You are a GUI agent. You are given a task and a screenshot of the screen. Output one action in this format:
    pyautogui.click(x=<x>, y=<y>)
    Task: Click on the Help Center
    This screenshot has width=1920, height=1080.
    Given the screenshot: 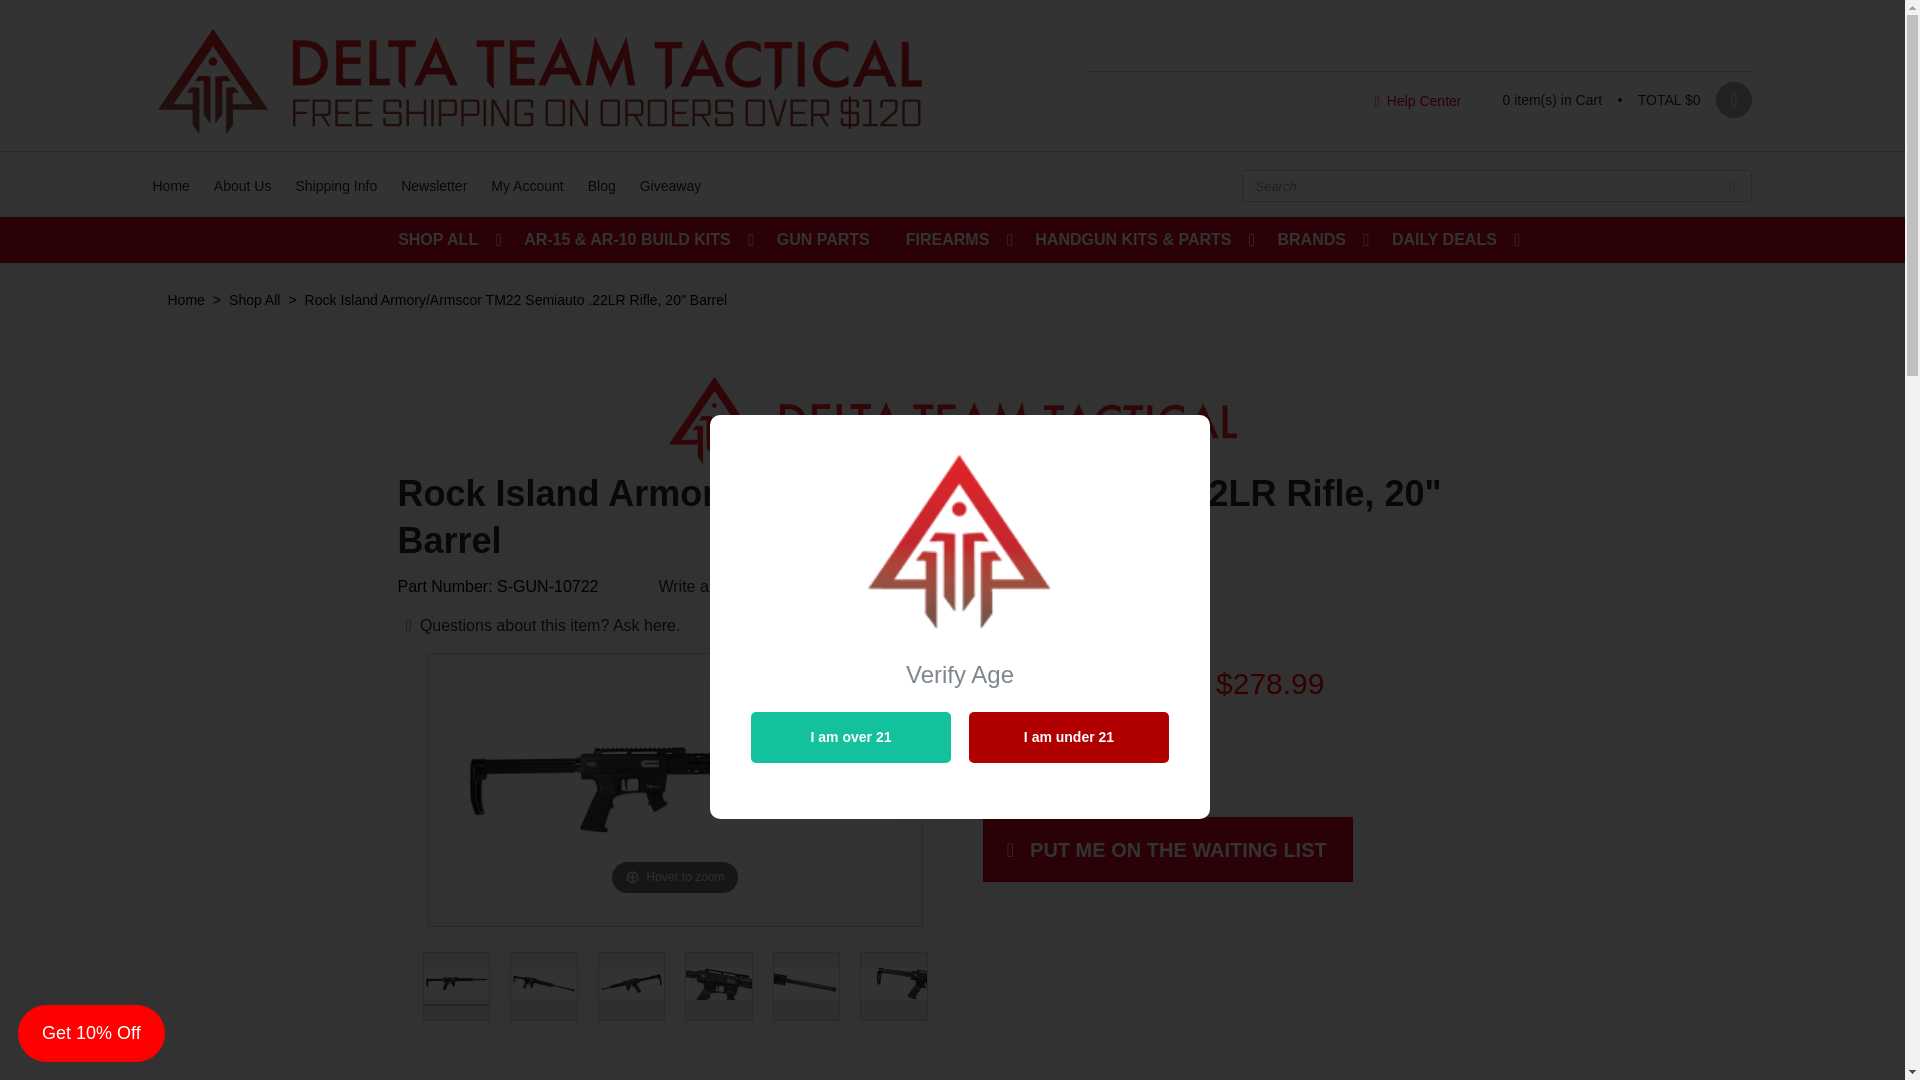 What is the action you would take?
    pyautogui.click(x=1413, y=100)
    